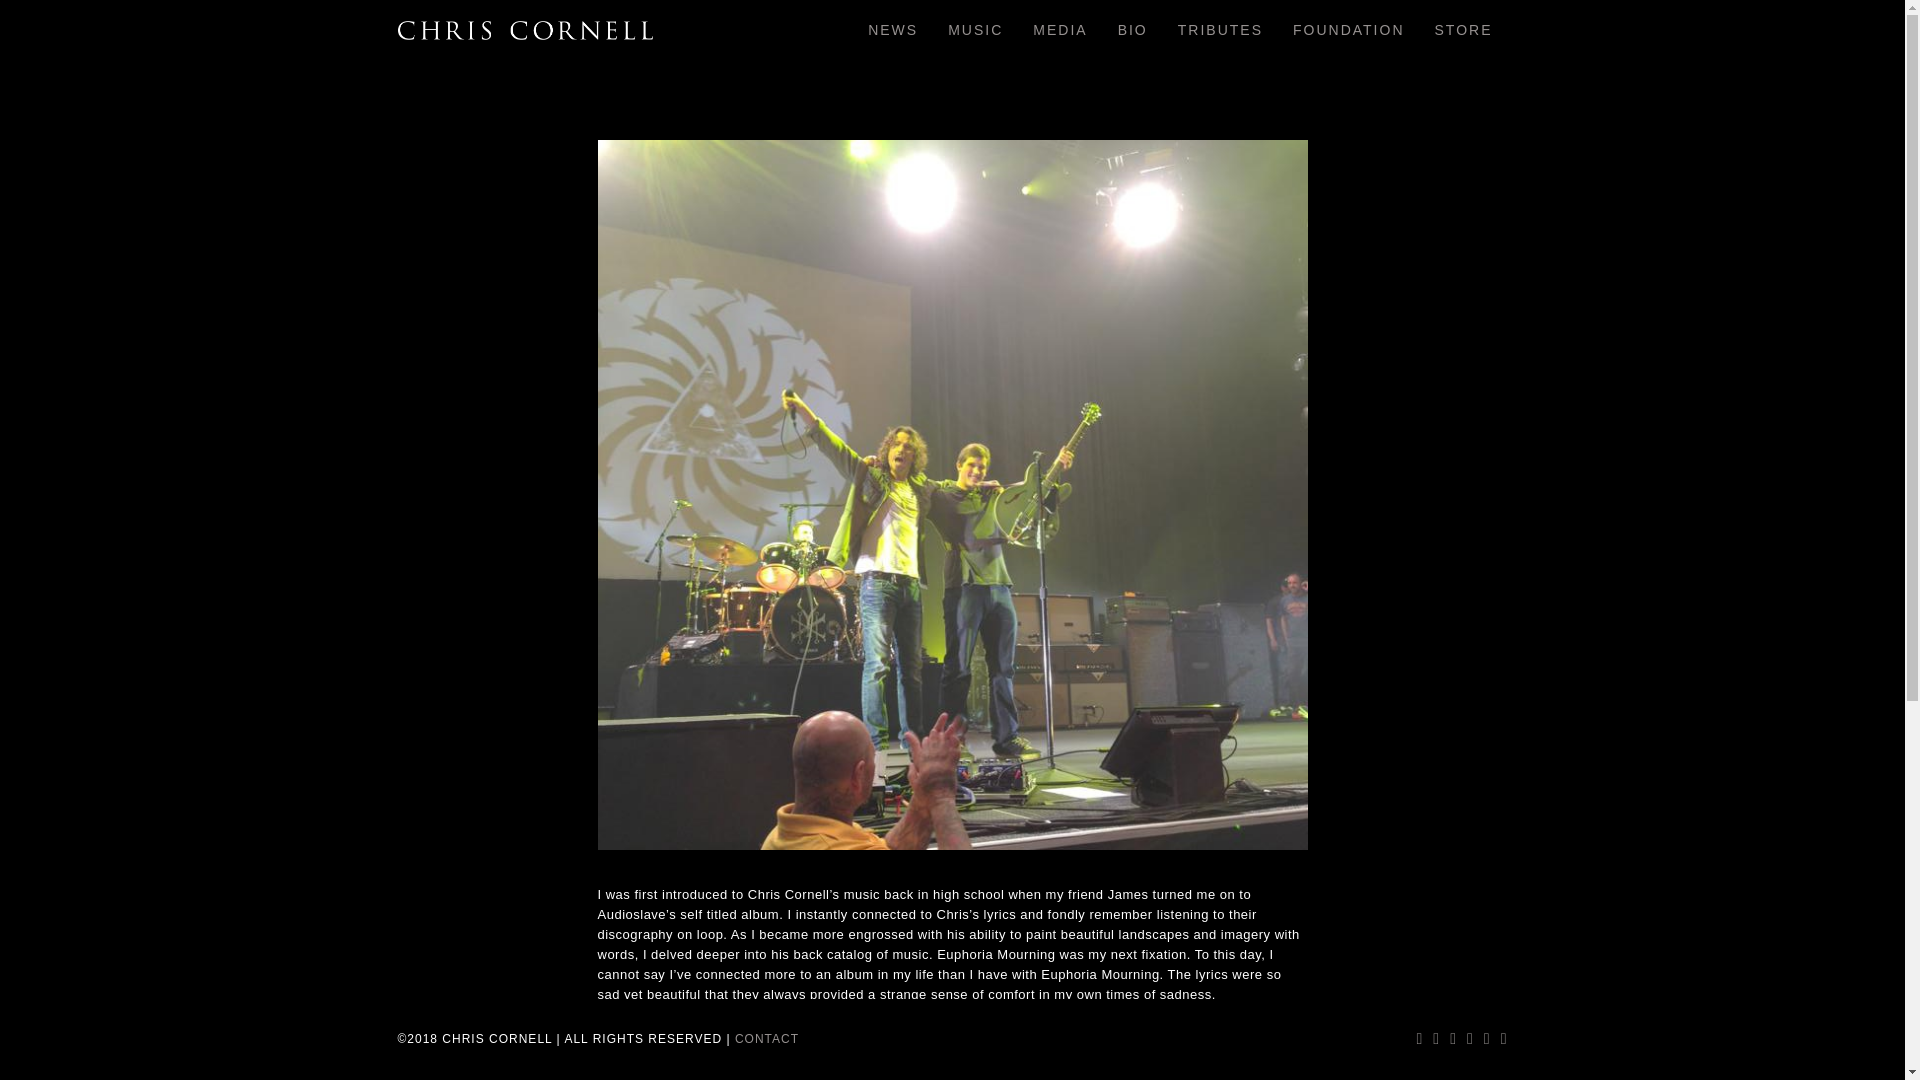 This screenshot has width=1920, height=1080. What do you see at coordinates (1464, 30) in the screenshot?
I see `STORE` at bounding box center [1464, 30].